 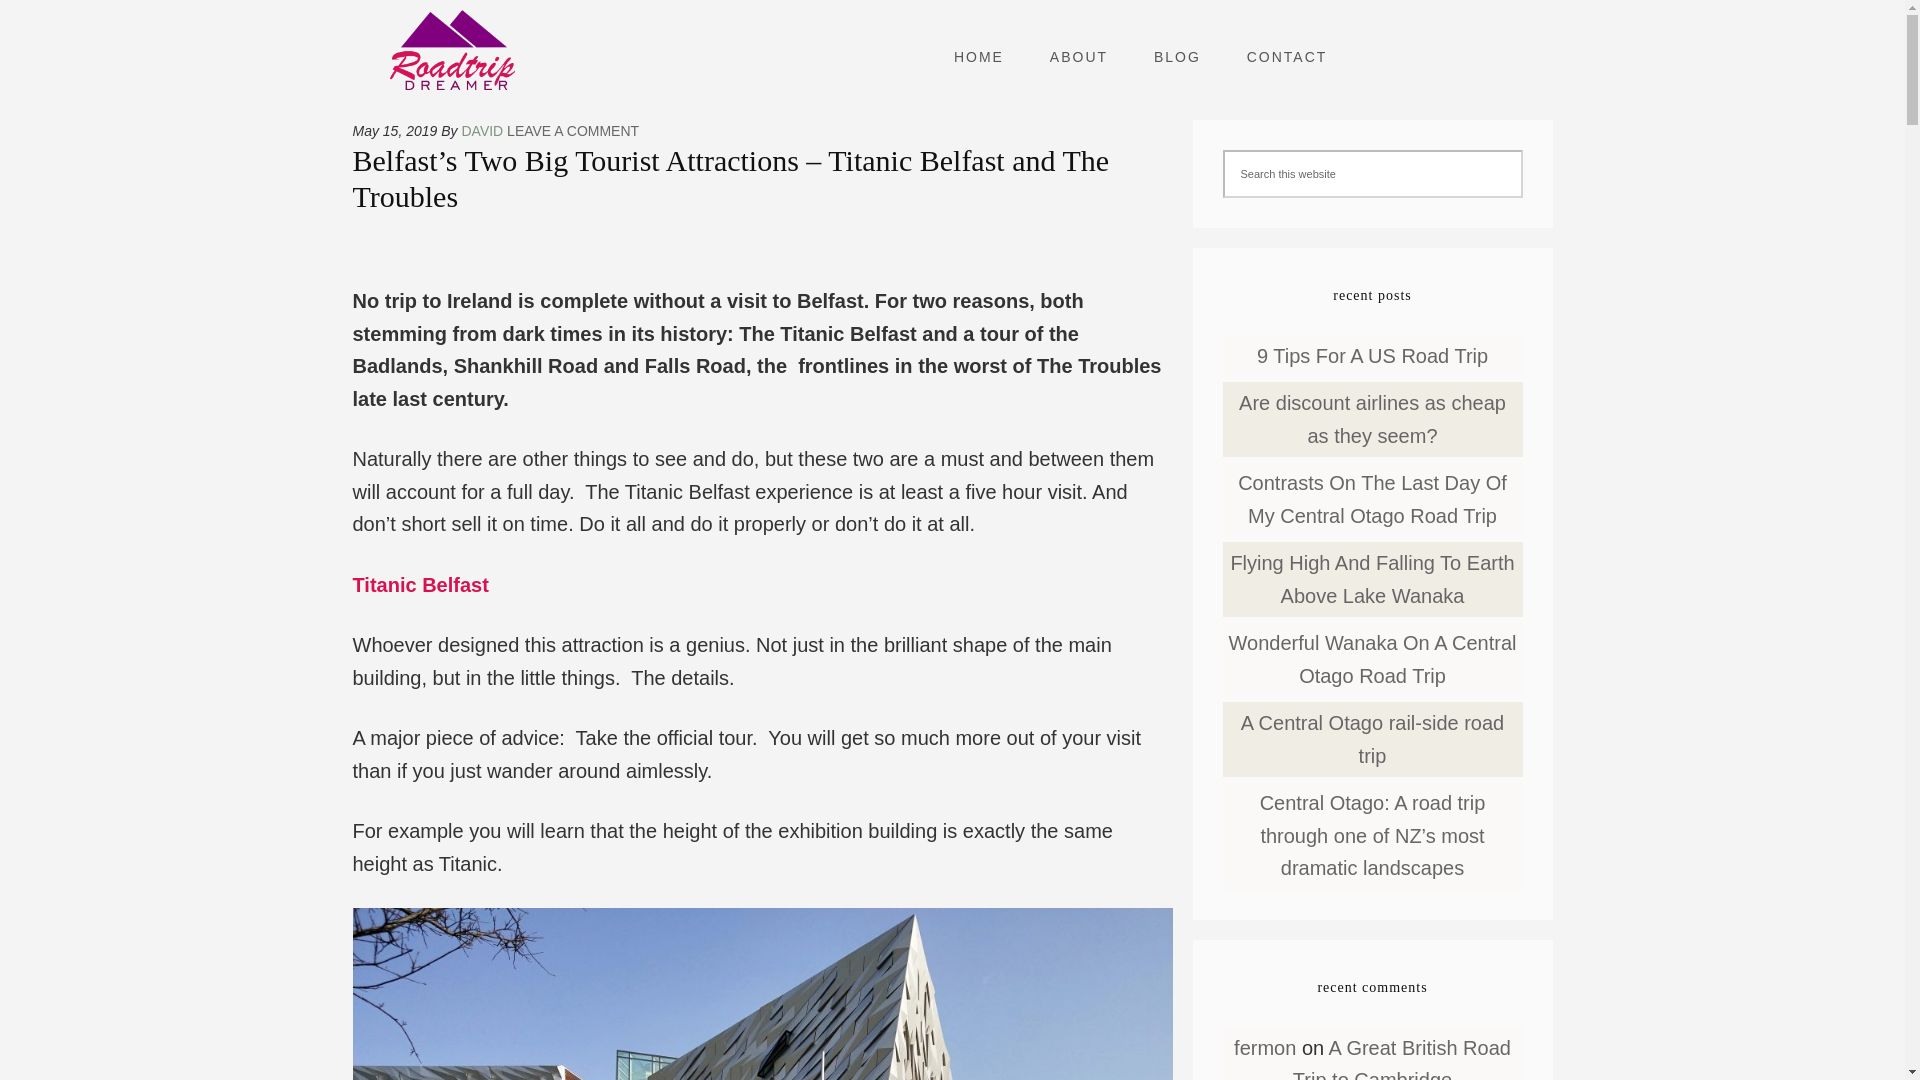 I want to click on ABOUT, so click(x=1078, y=57).